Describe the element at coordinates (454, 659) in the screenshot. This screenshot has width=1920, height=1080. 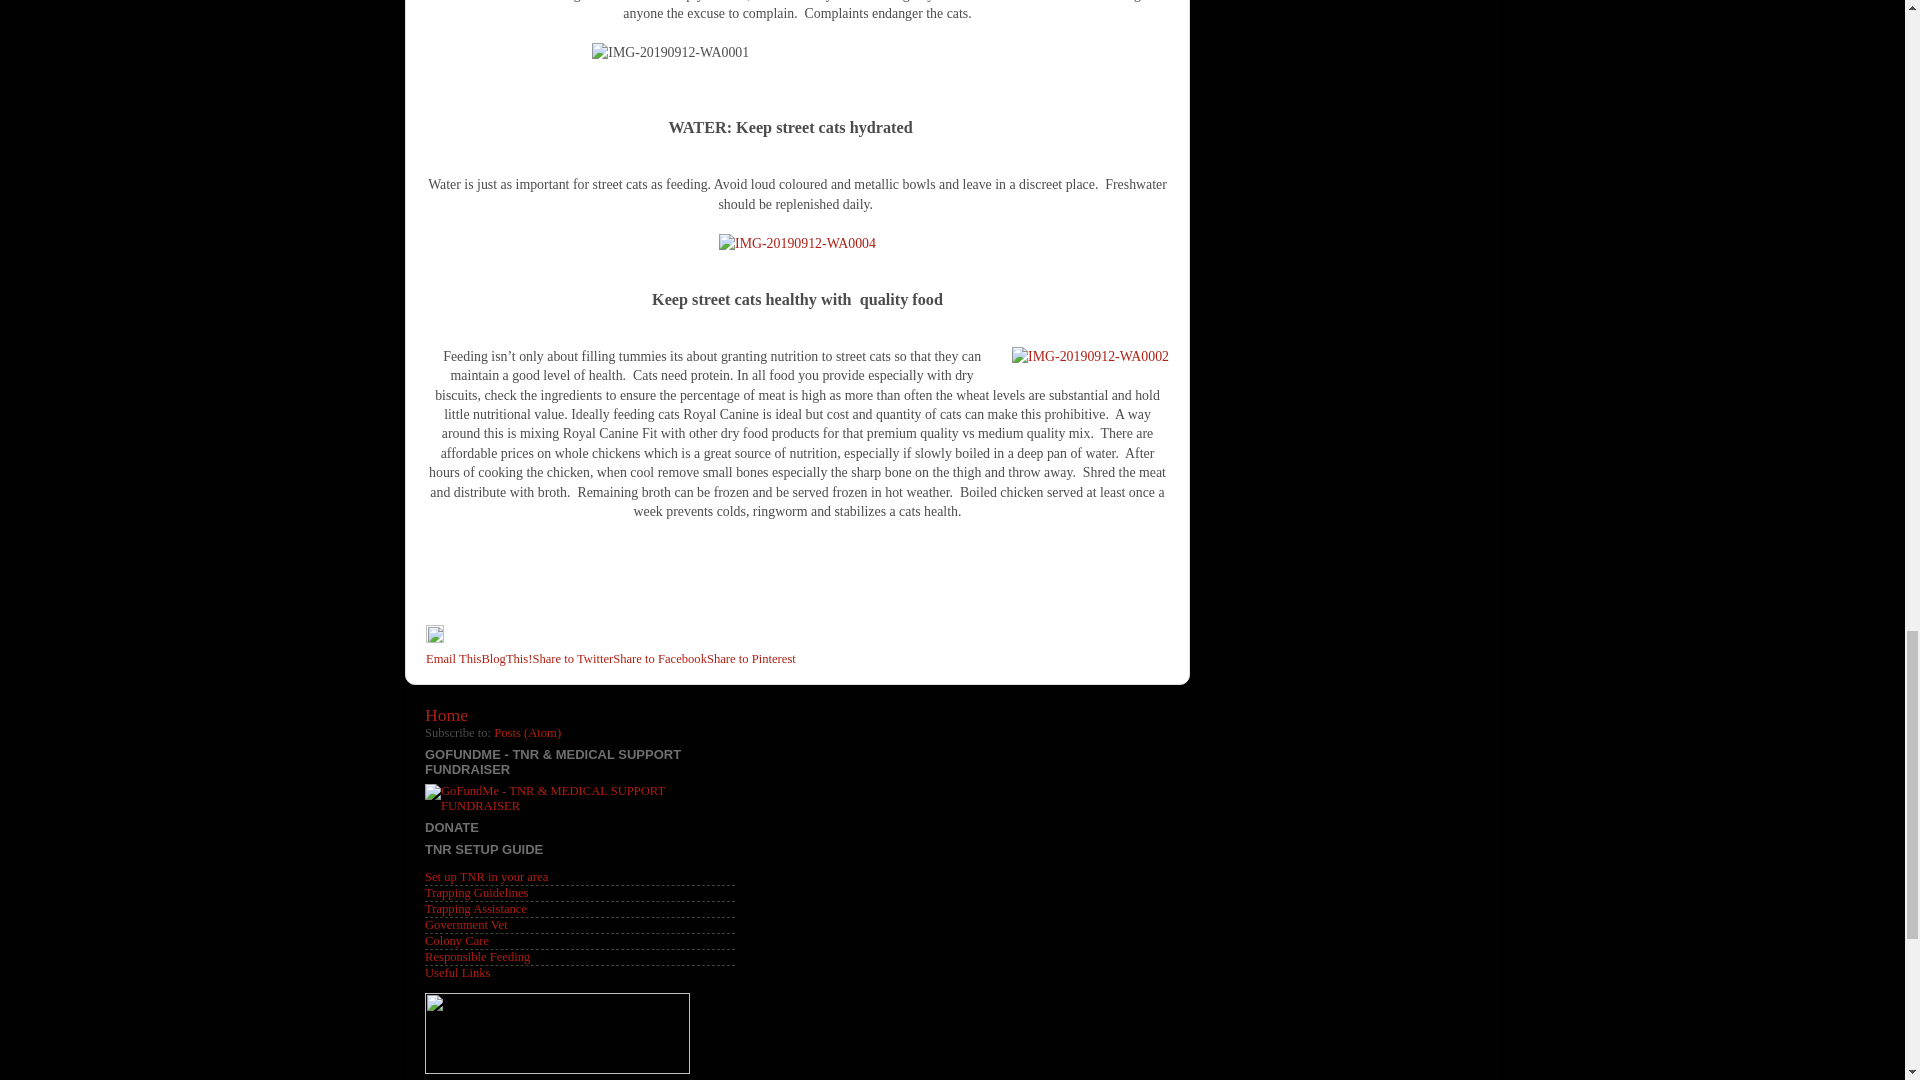
I see `Email This` at that location.